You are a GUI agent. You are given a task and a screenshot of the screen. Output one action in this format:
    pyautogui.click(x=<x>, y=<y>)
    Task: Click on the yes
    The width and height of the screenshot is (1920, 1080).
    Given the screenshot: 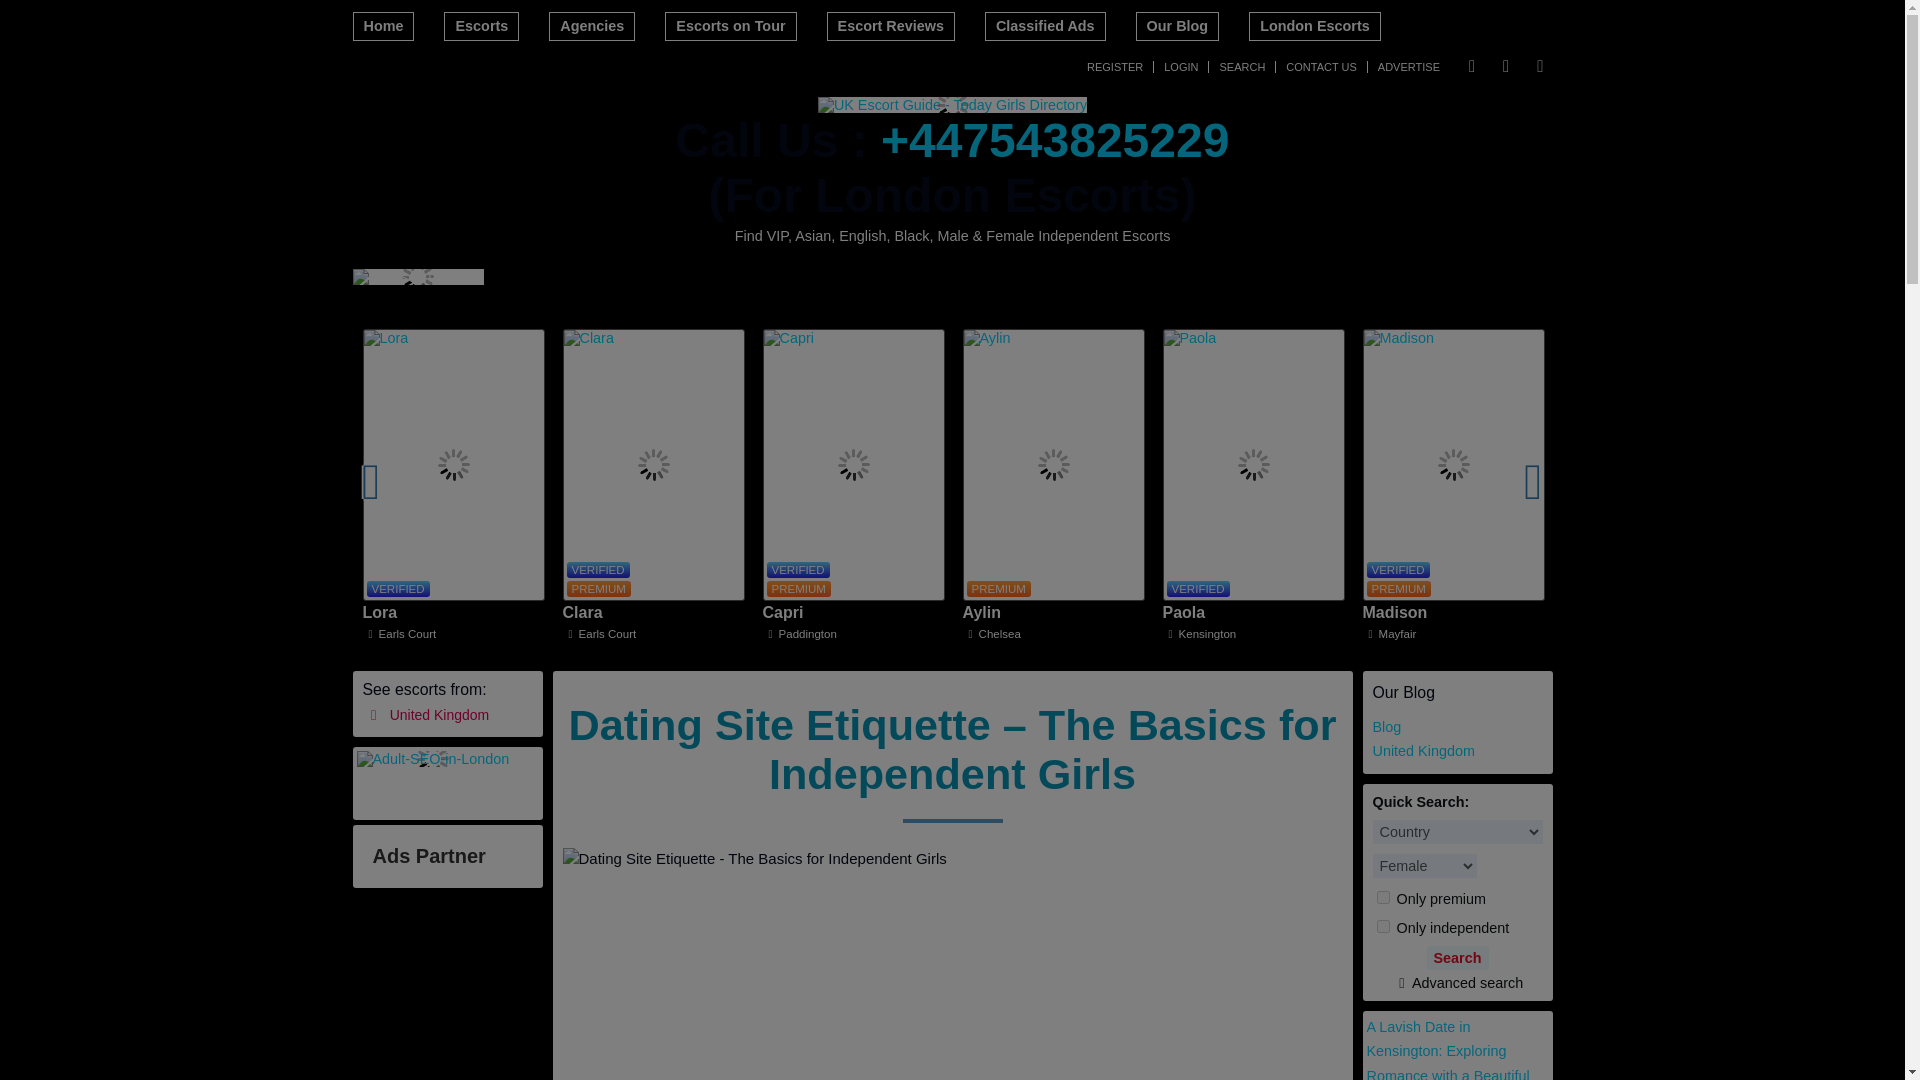 What is the action you would take?
    pyautogui.click(x=1382, y=926)
    